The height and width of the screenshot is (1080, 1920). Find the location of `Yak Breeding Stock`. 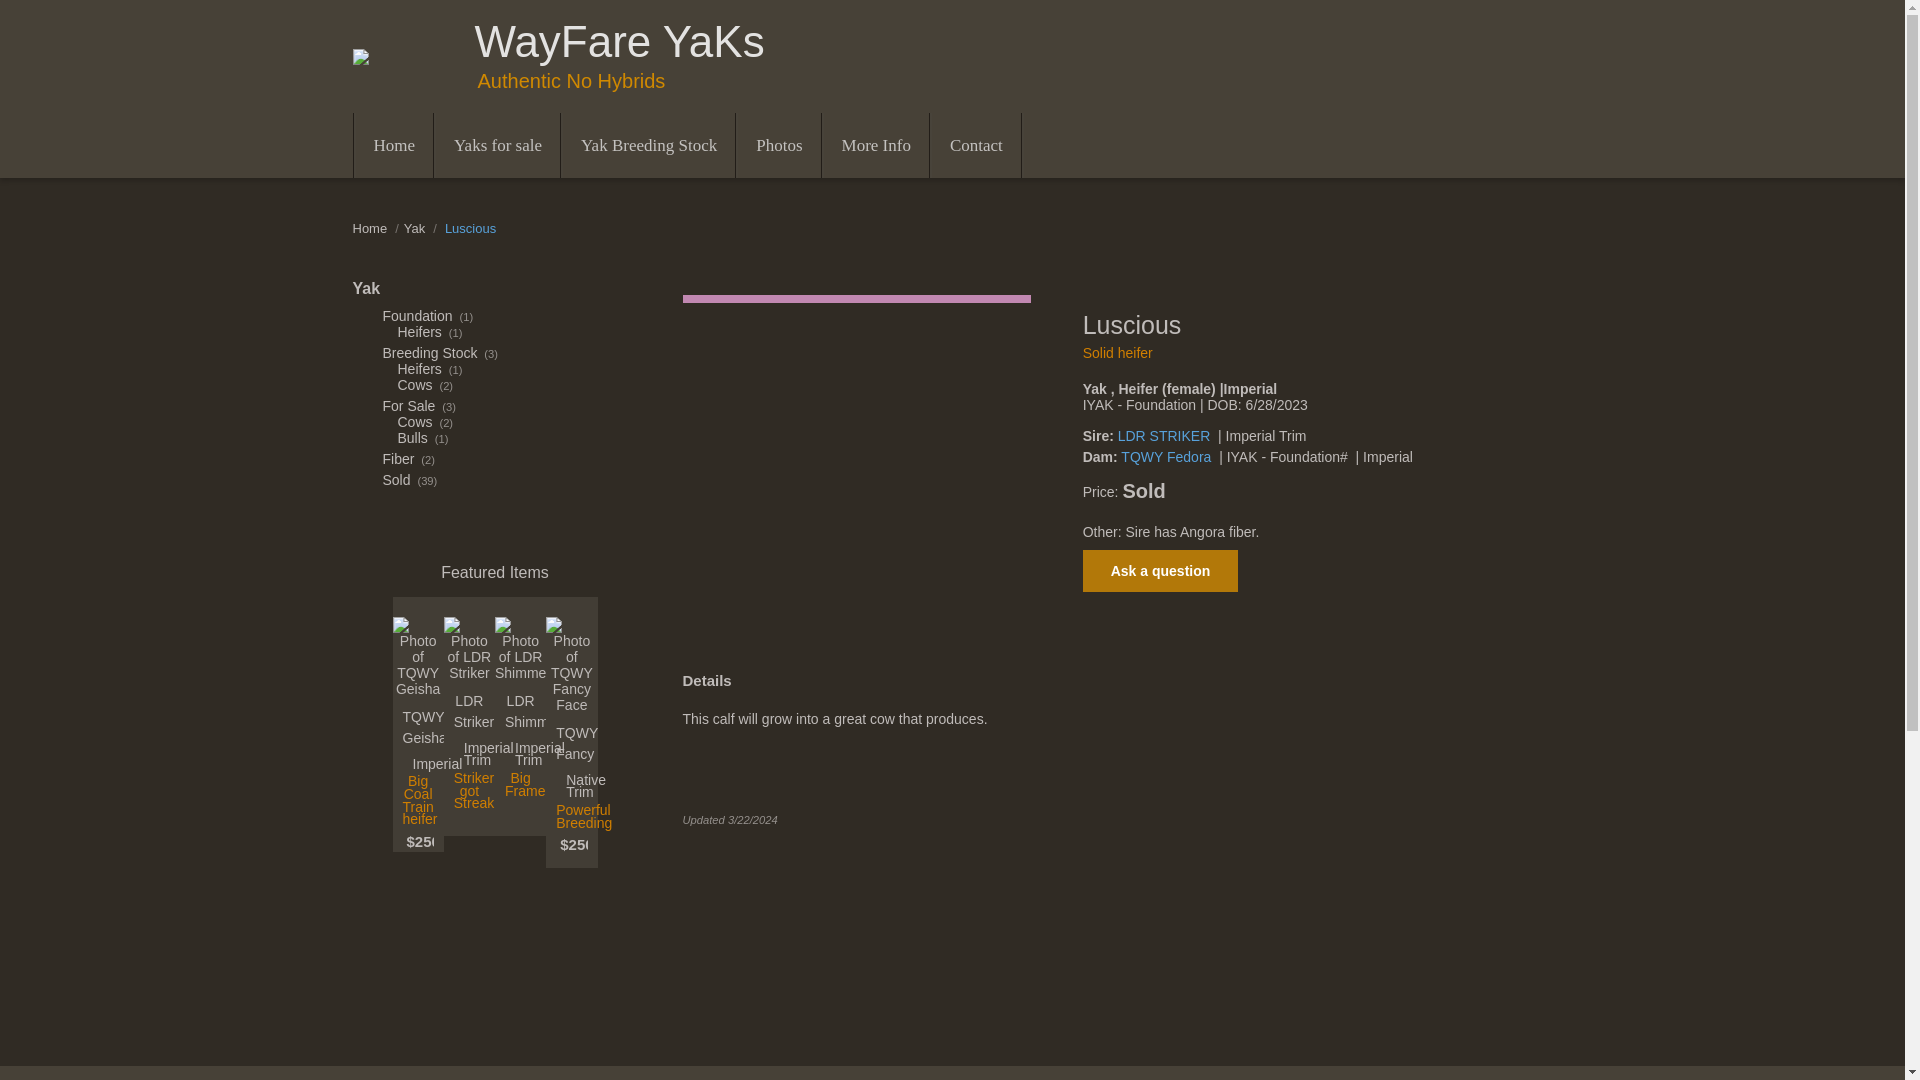

Yak Breeding Stock is located at coordinates (648, 146).